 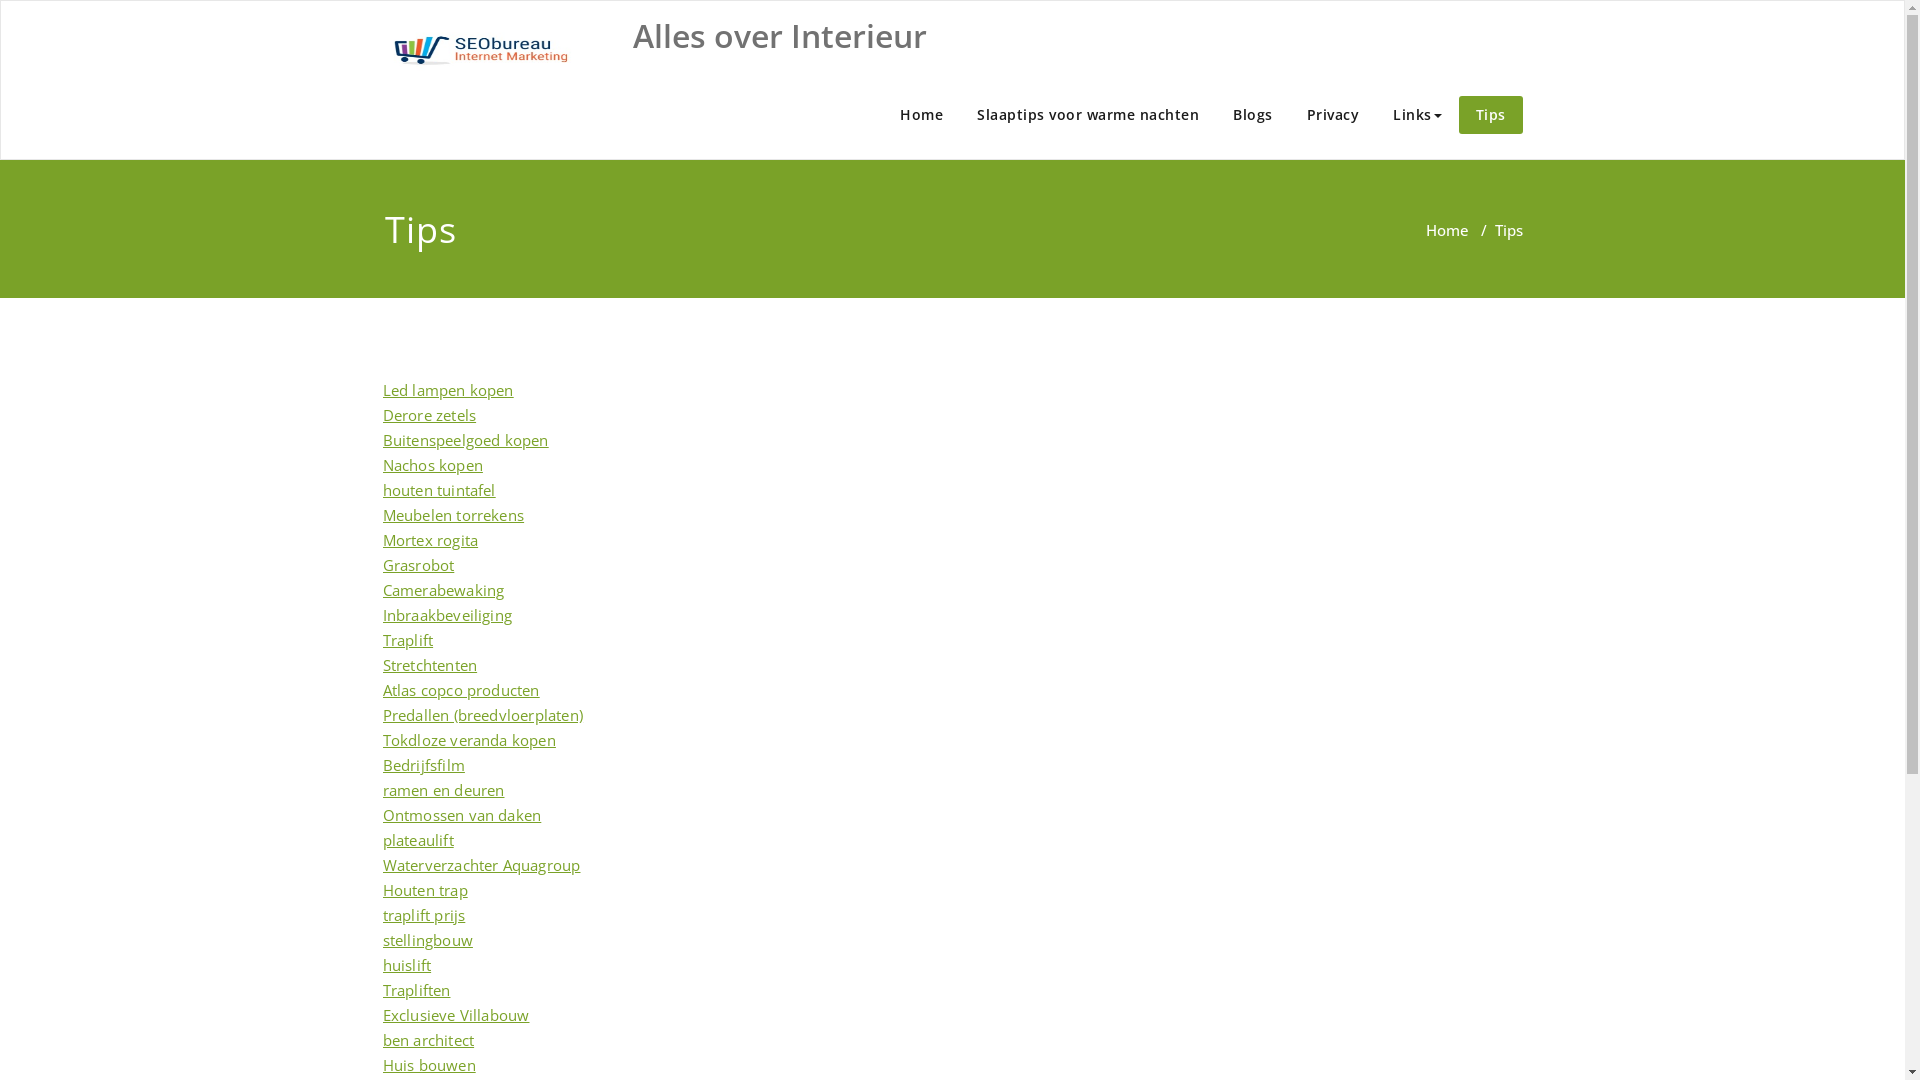 I want to click on Trapliften, so click(x=416, y=990).